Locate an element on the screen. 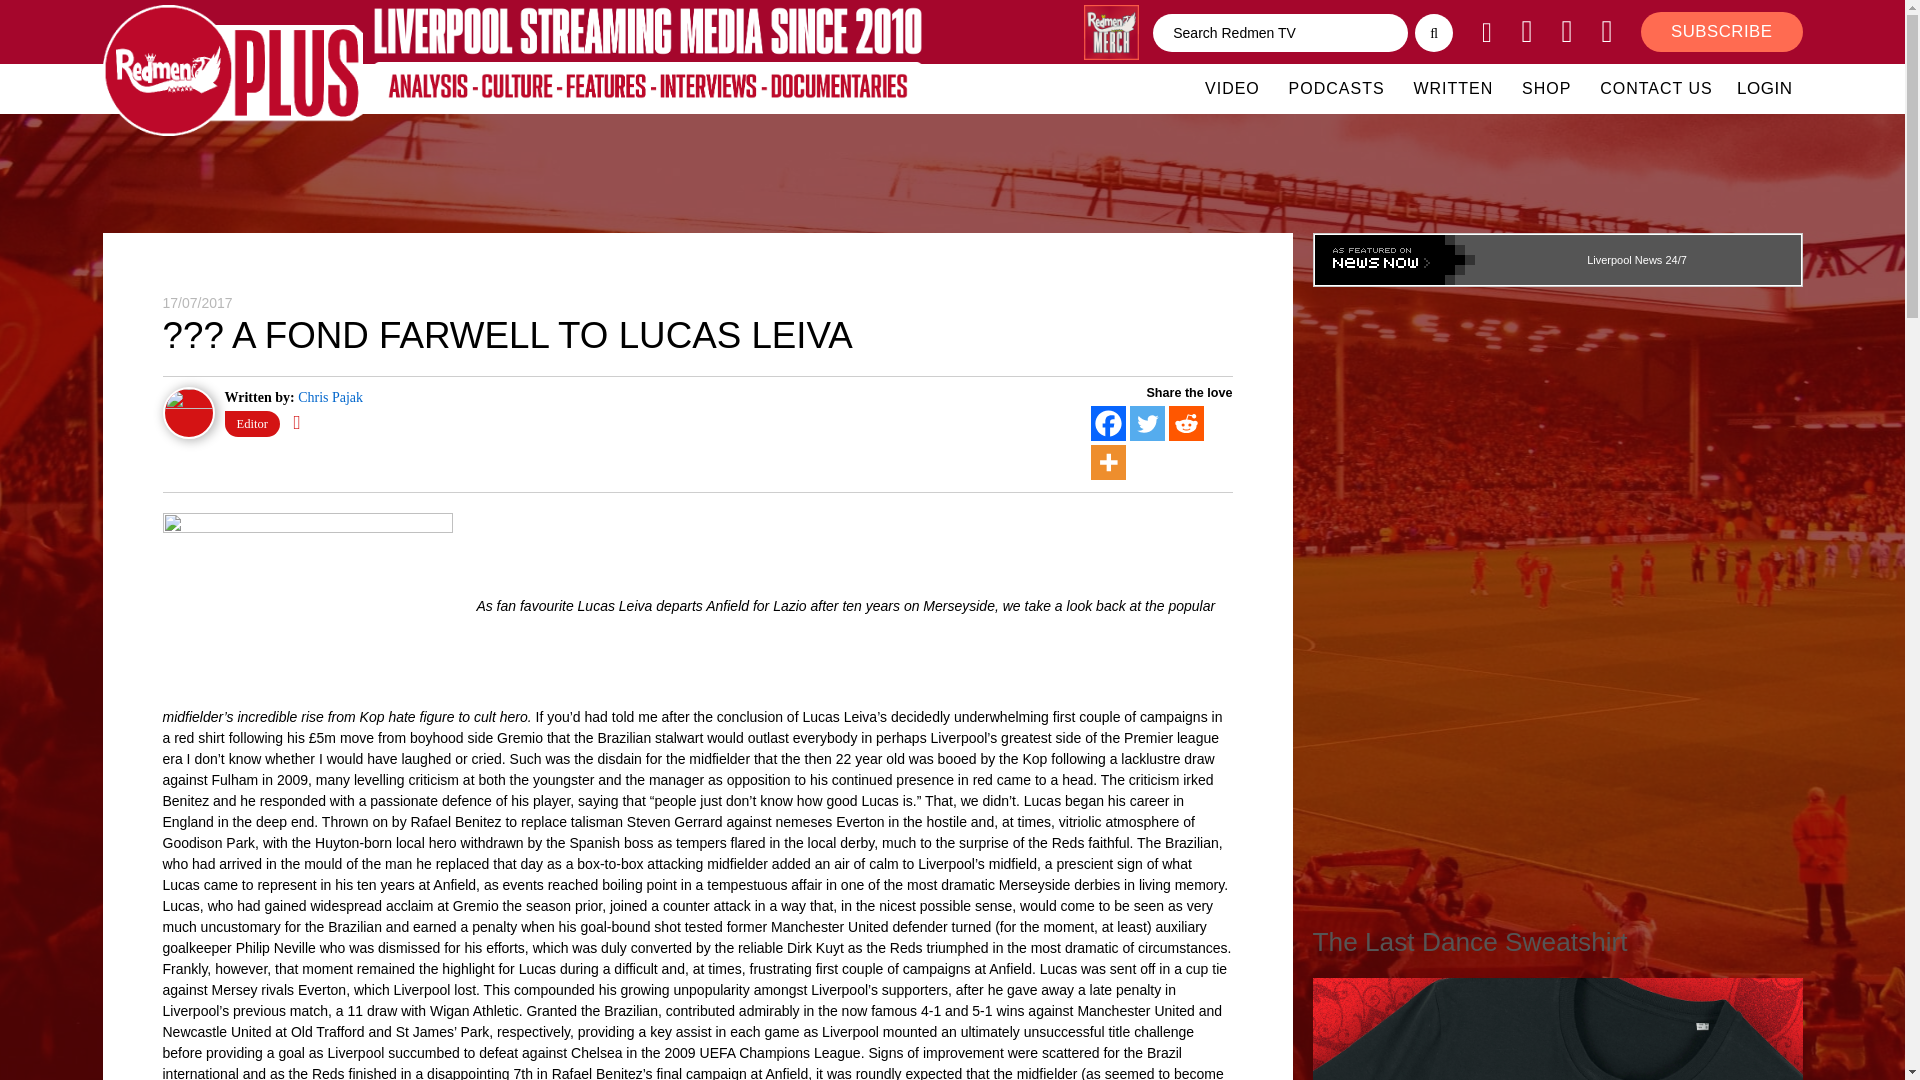 The image size is (1920, 1080). Facebook is located at coordinates (1108, 423).